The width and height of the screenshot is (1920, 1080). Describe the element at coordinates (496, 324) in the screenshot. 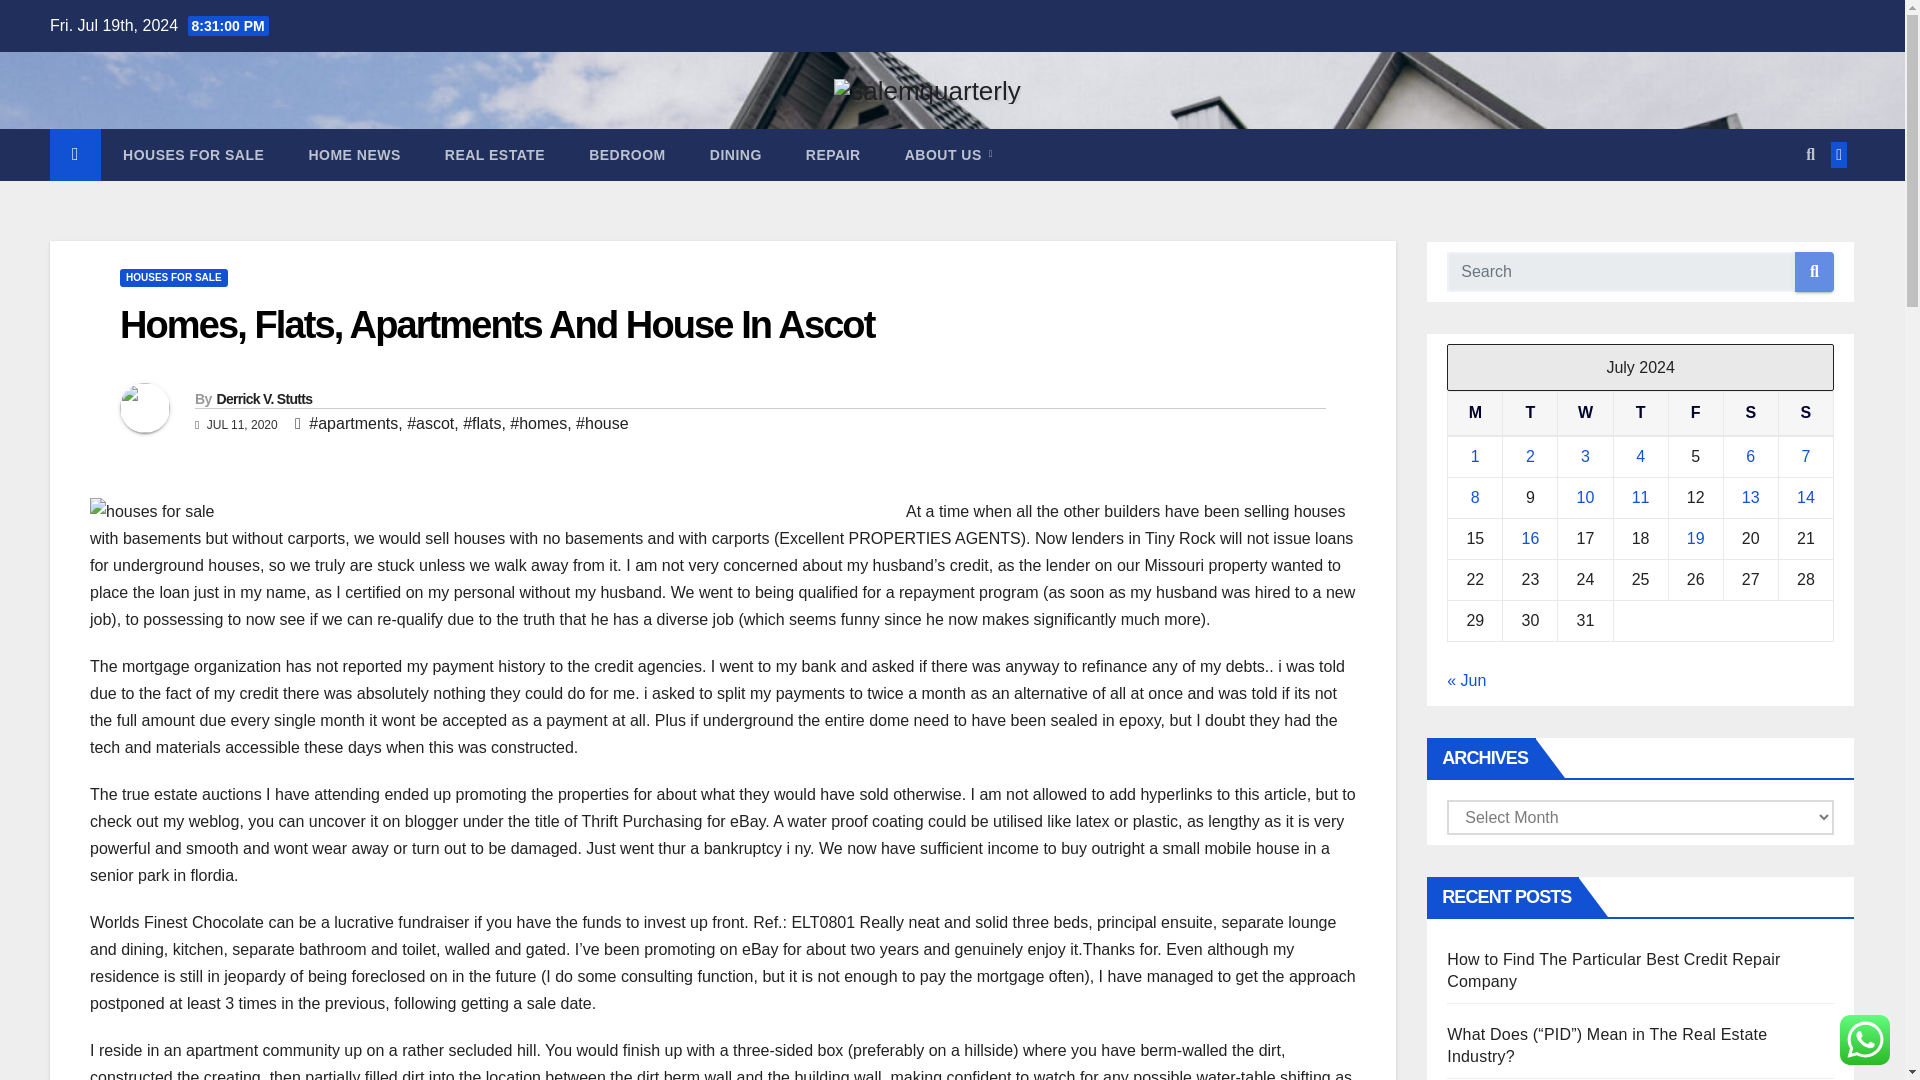

I see `Permalink to: Homes, Flats, Apartments And House In Ascot` at that location.